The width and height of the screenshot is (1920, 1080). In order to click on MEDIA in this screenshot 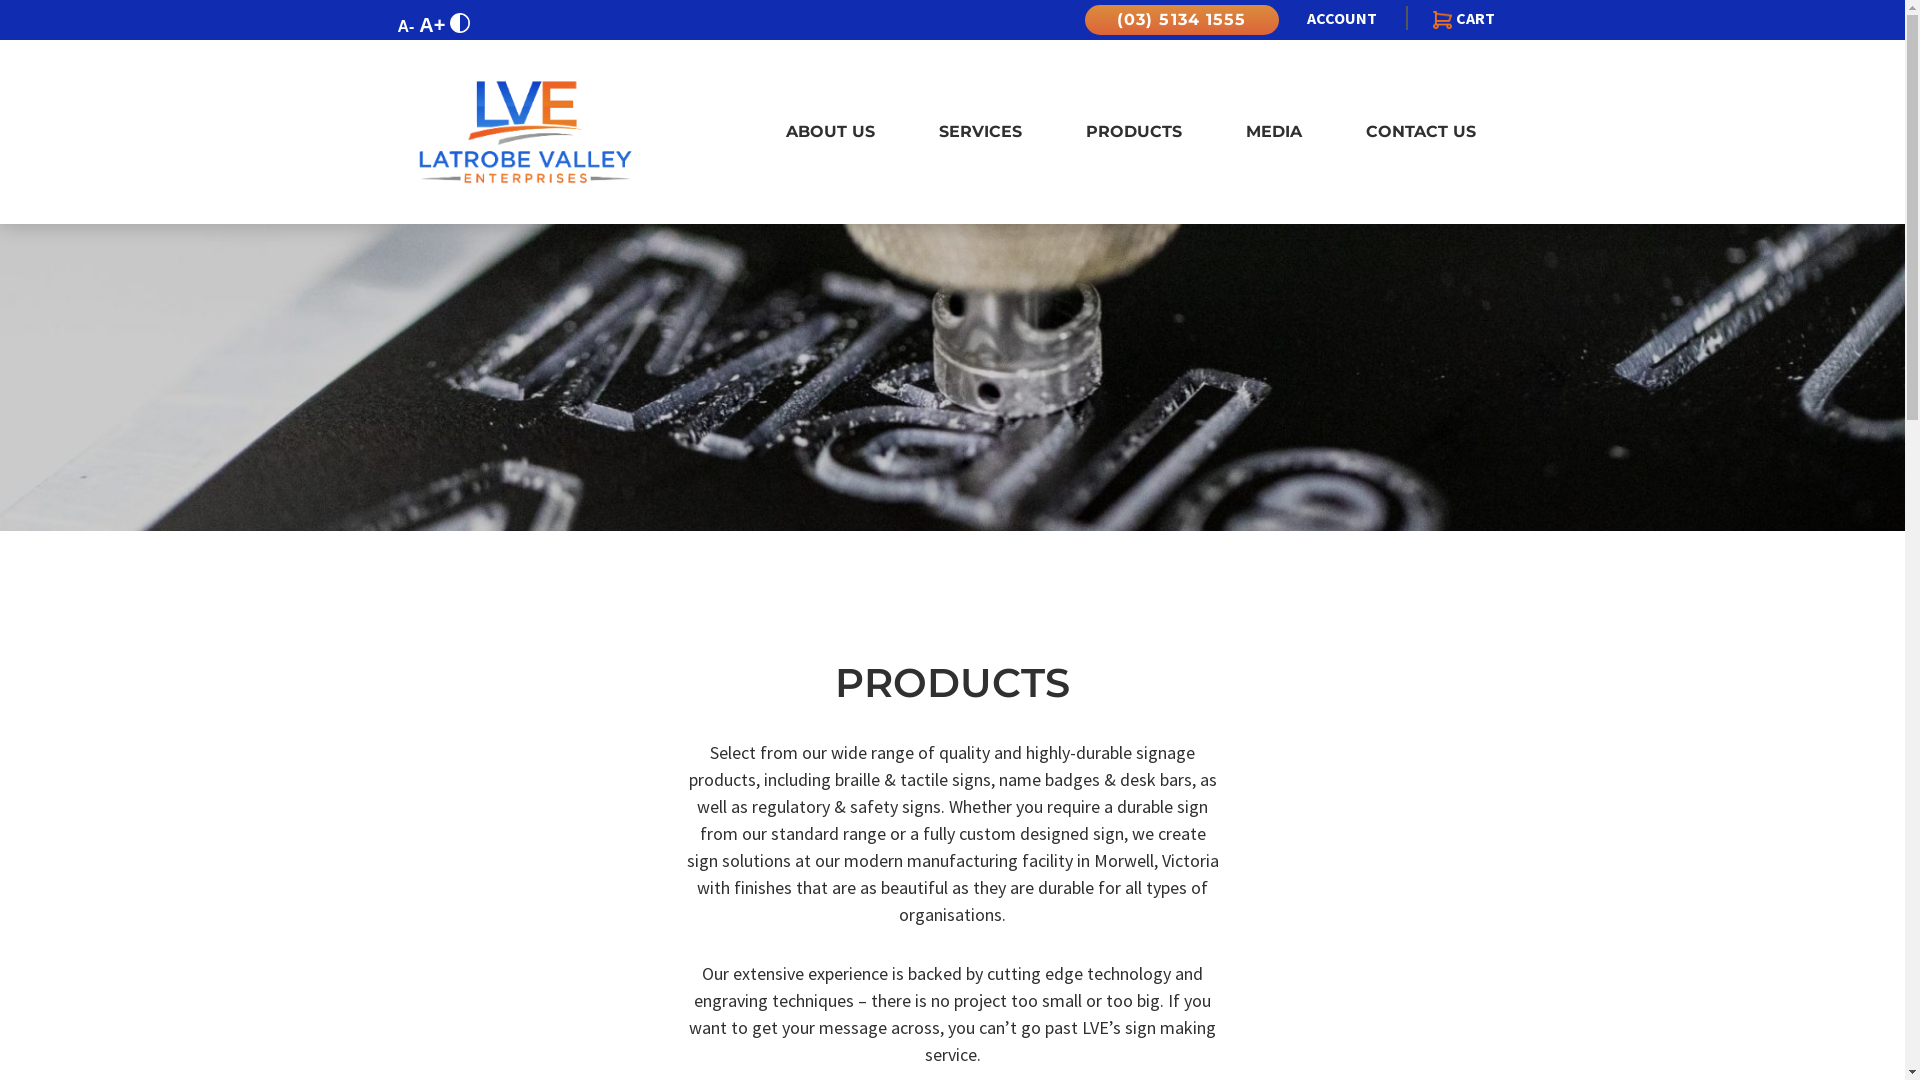, I will do `click(1274, 132)`.